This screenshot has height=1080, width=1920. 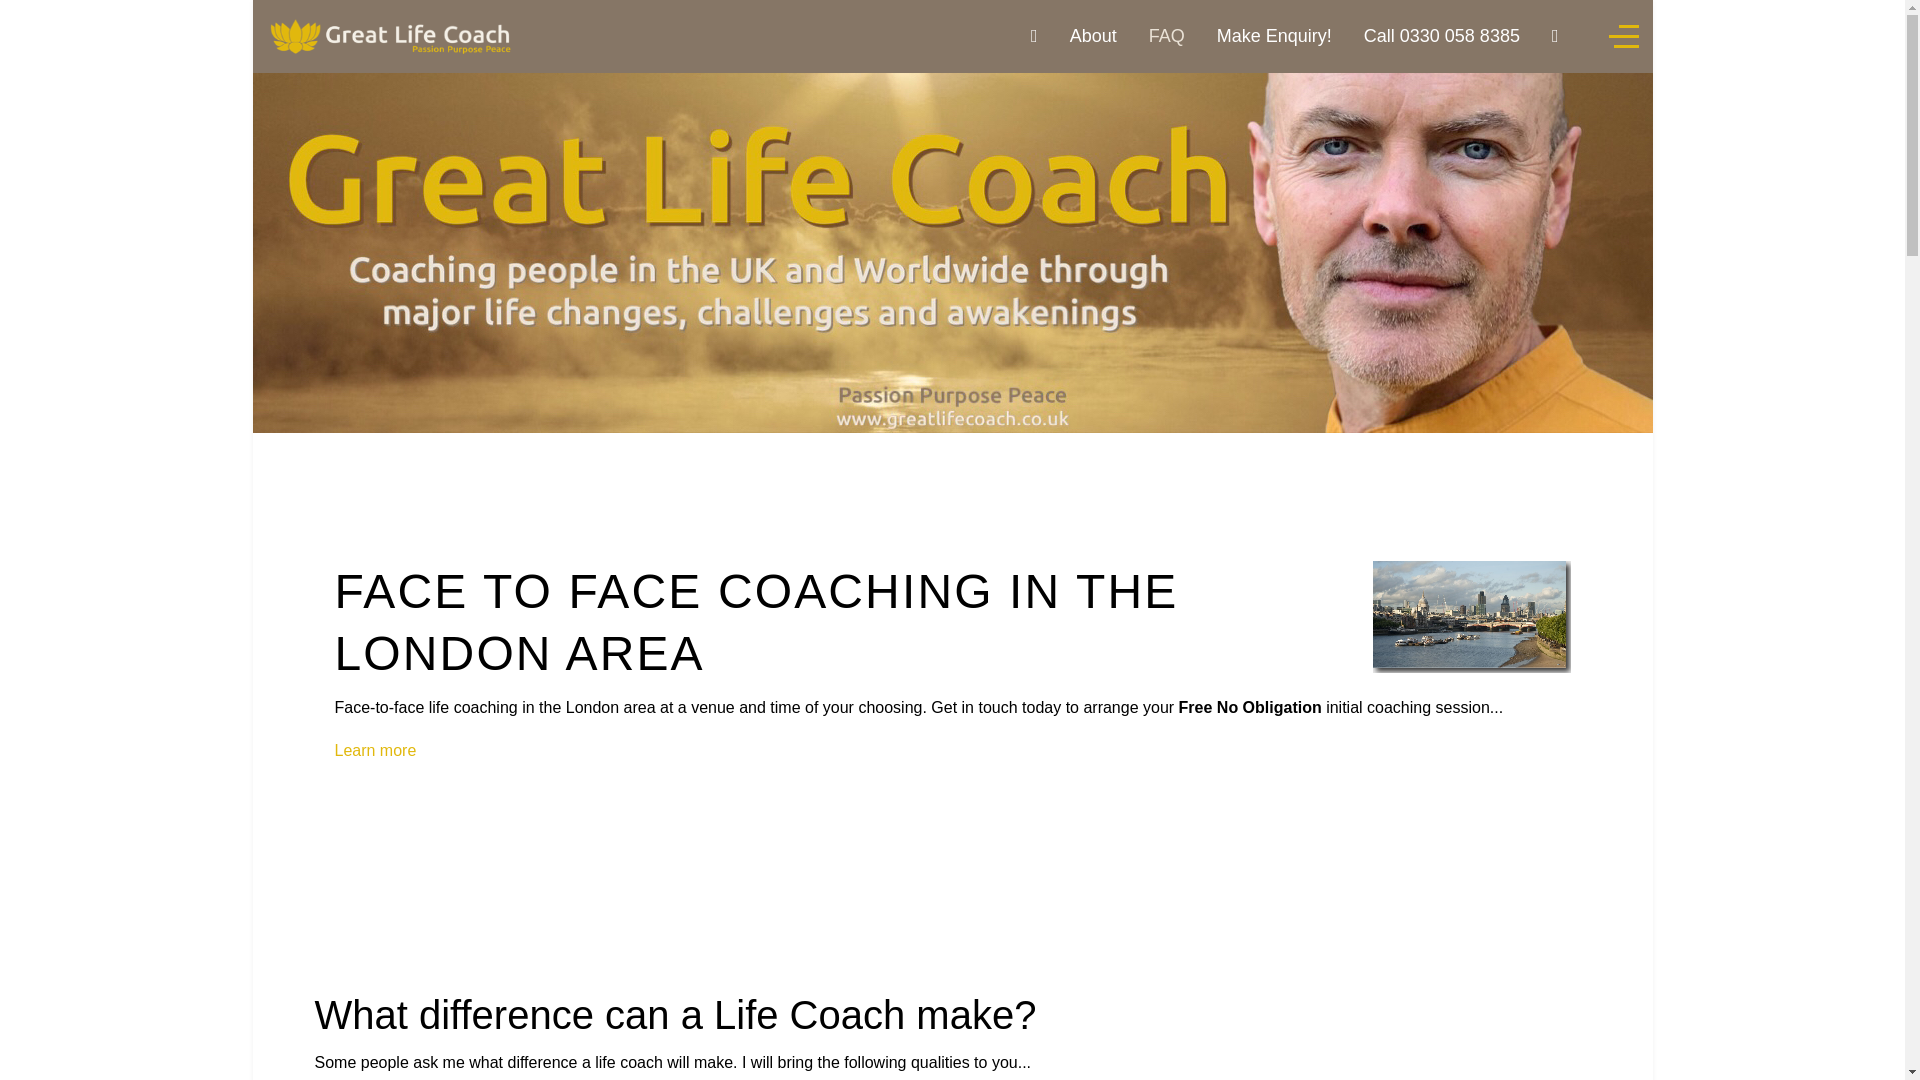 I want to click on Make Enquiry!, so click(x=1274, y=36).